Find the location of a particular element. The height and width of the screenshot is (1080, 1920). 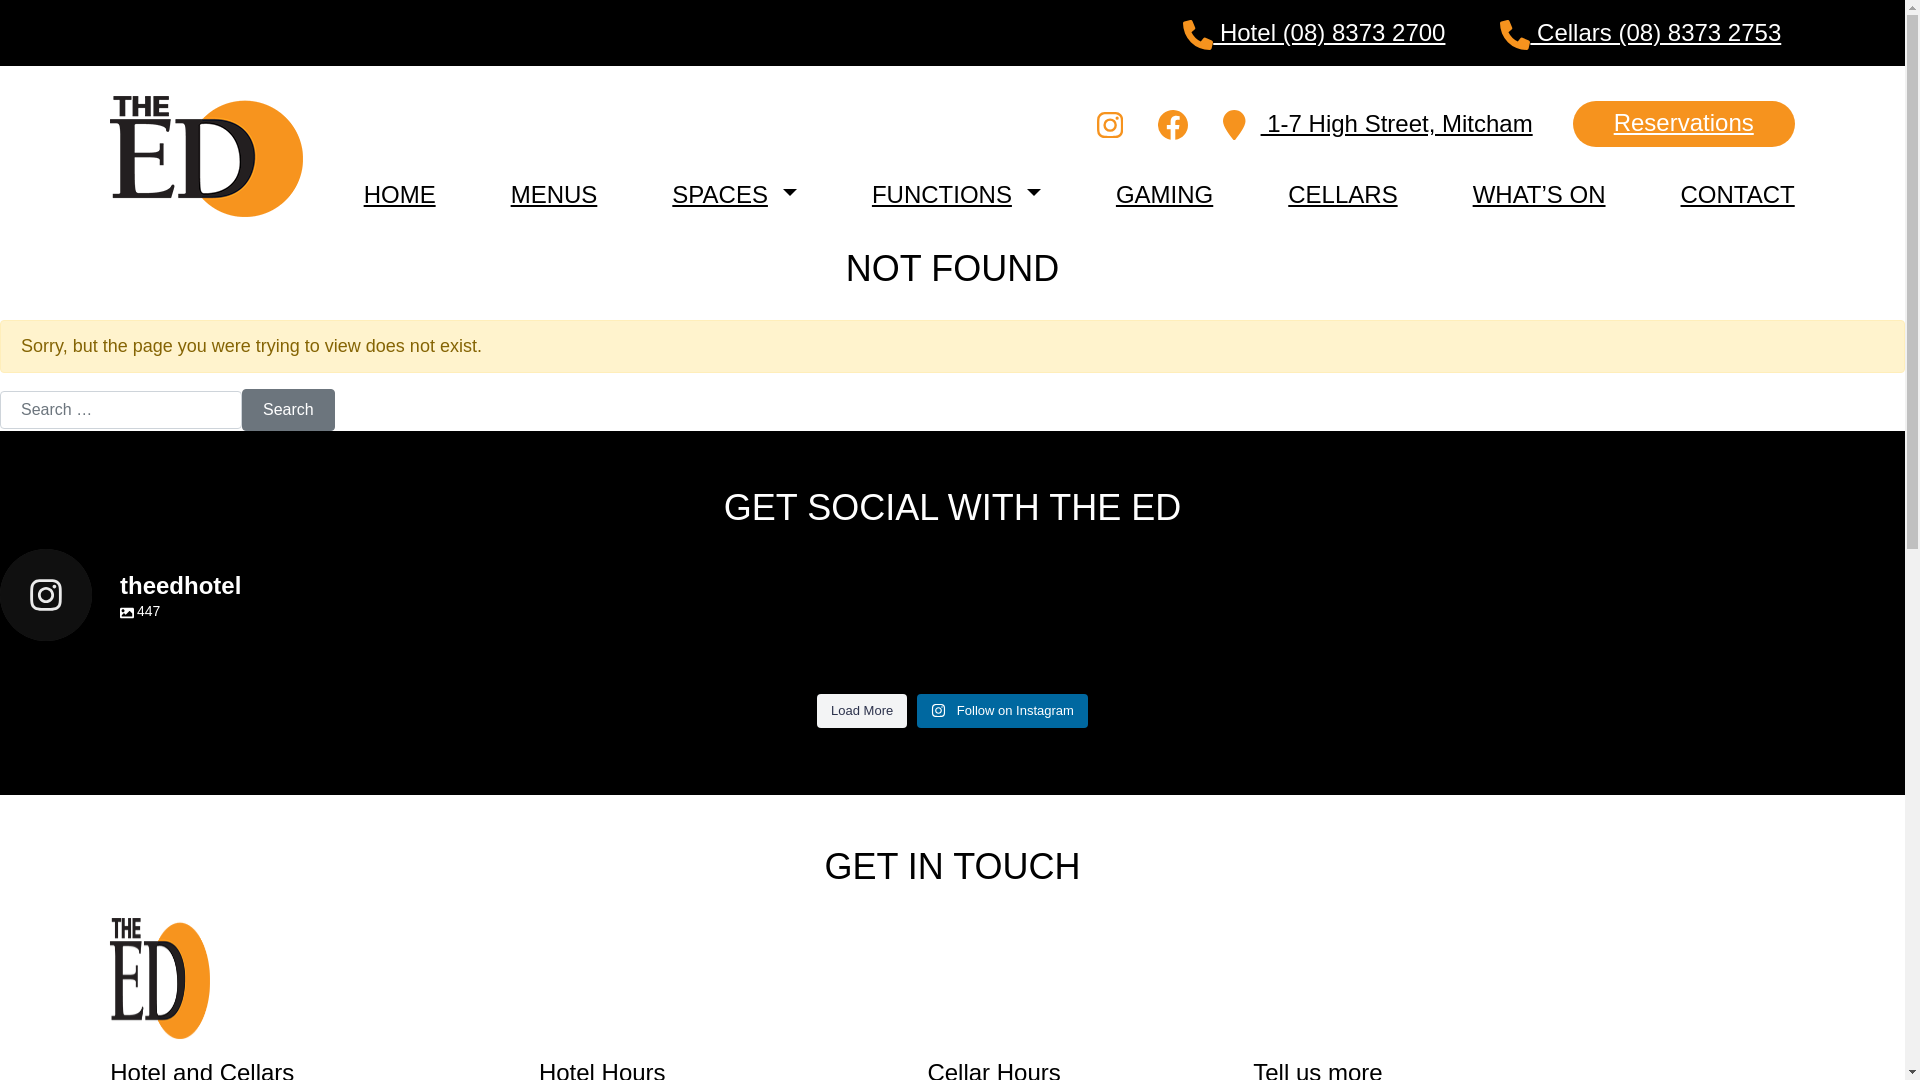

The Ed is located at coordinates (160, 977).